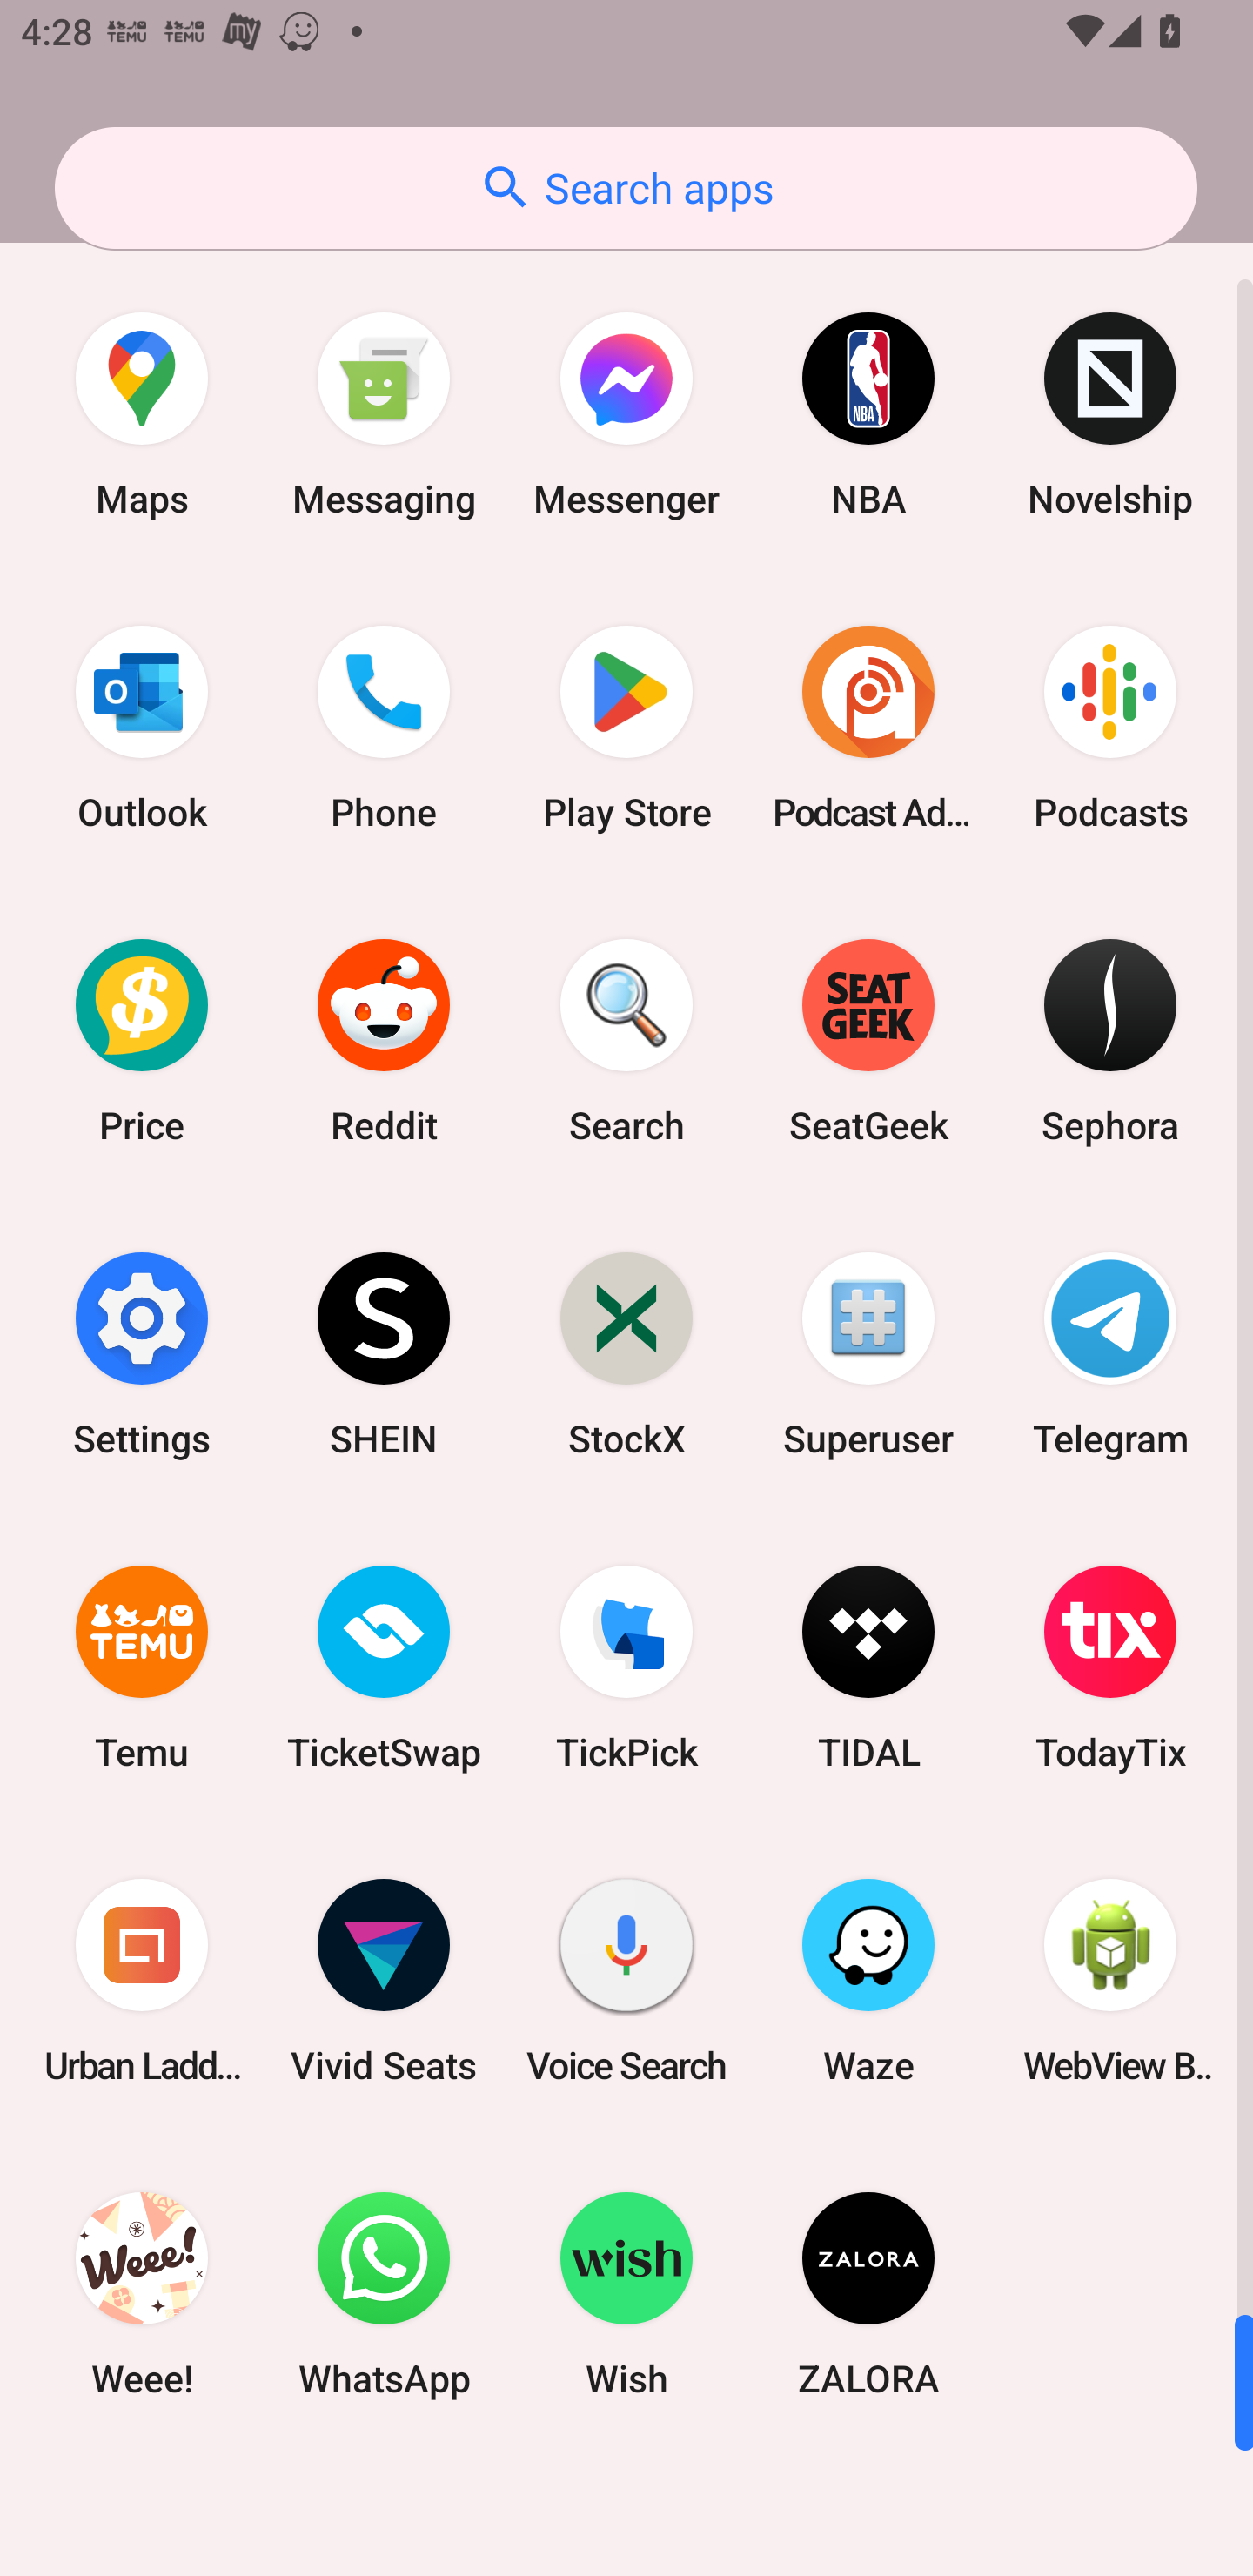  What do you see at coordinates (142, 1666) in the screenshot?
I see `Temu` at bounding box center [142, 1666].